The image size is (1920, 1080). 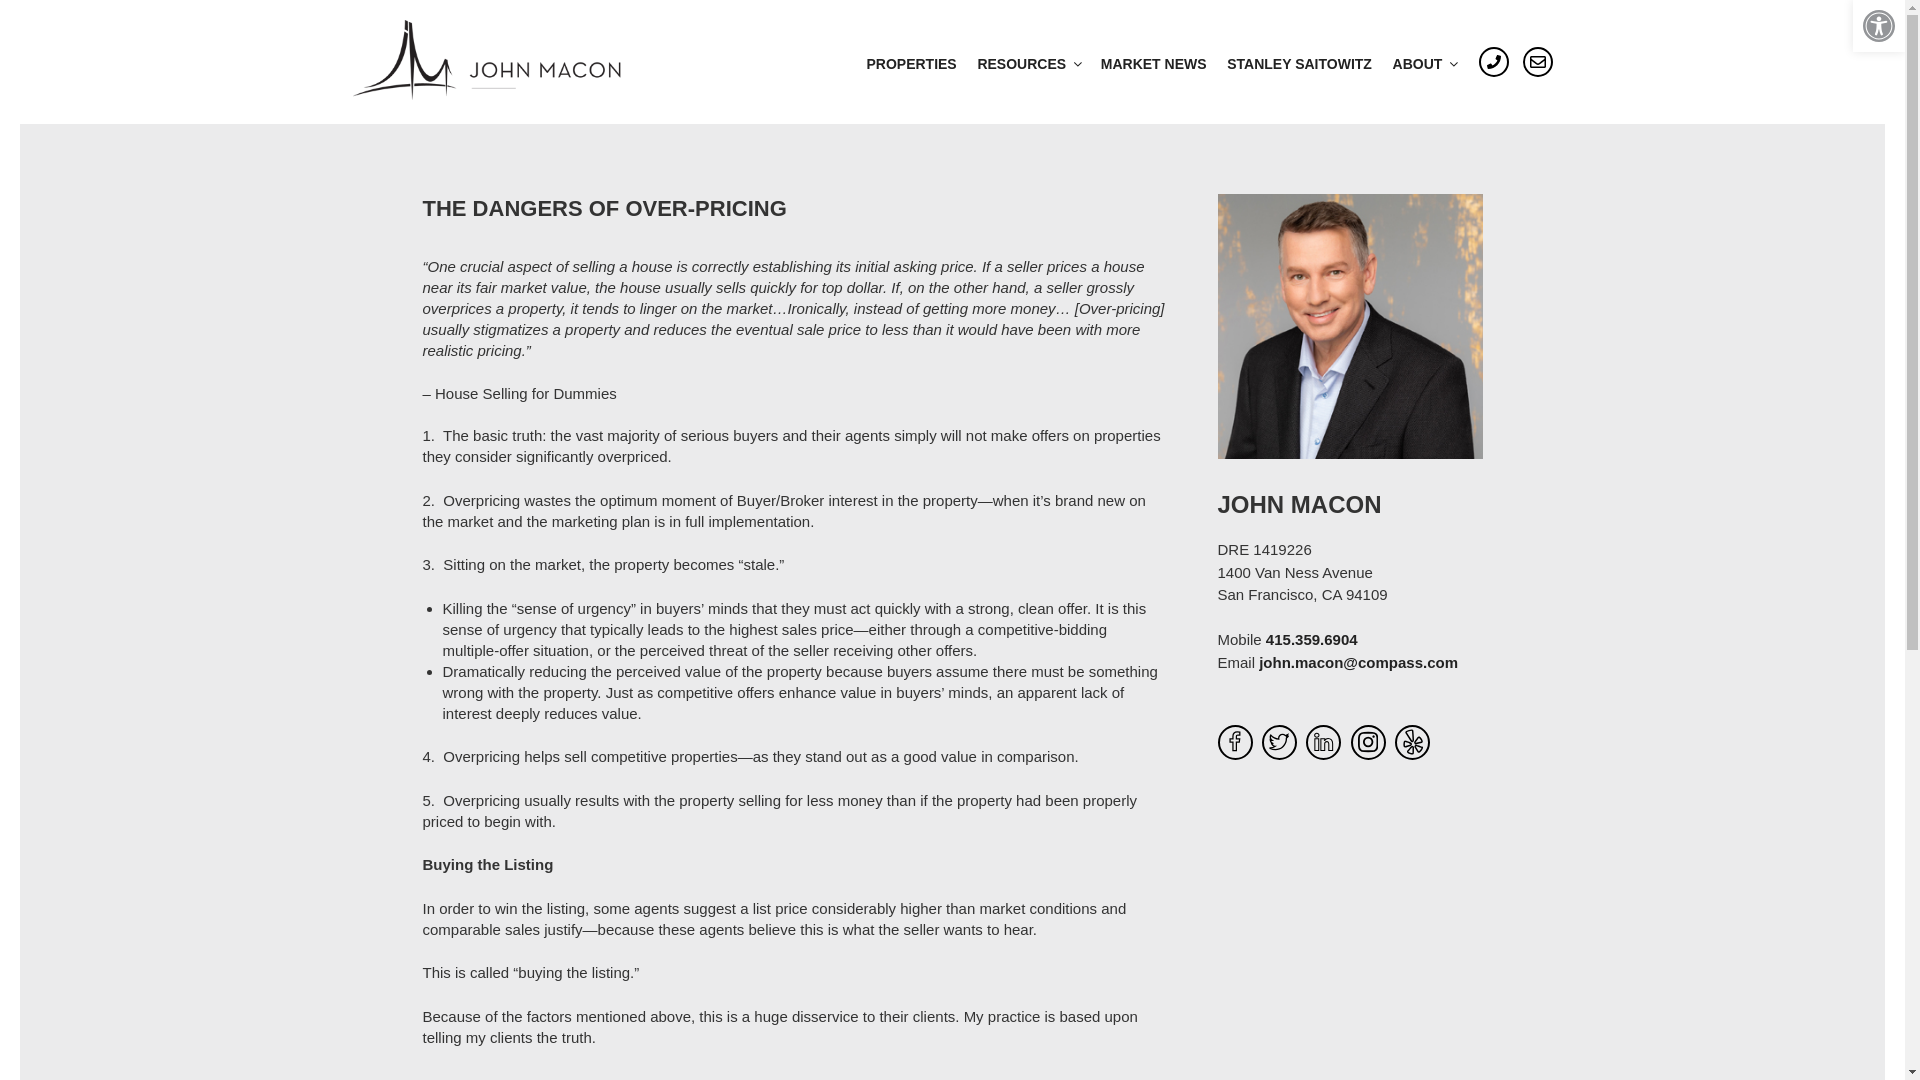 What do you see at coordinates (1424, 64) in the screenshot?
I see `ABOUT` at bounding box center [1424, 64].